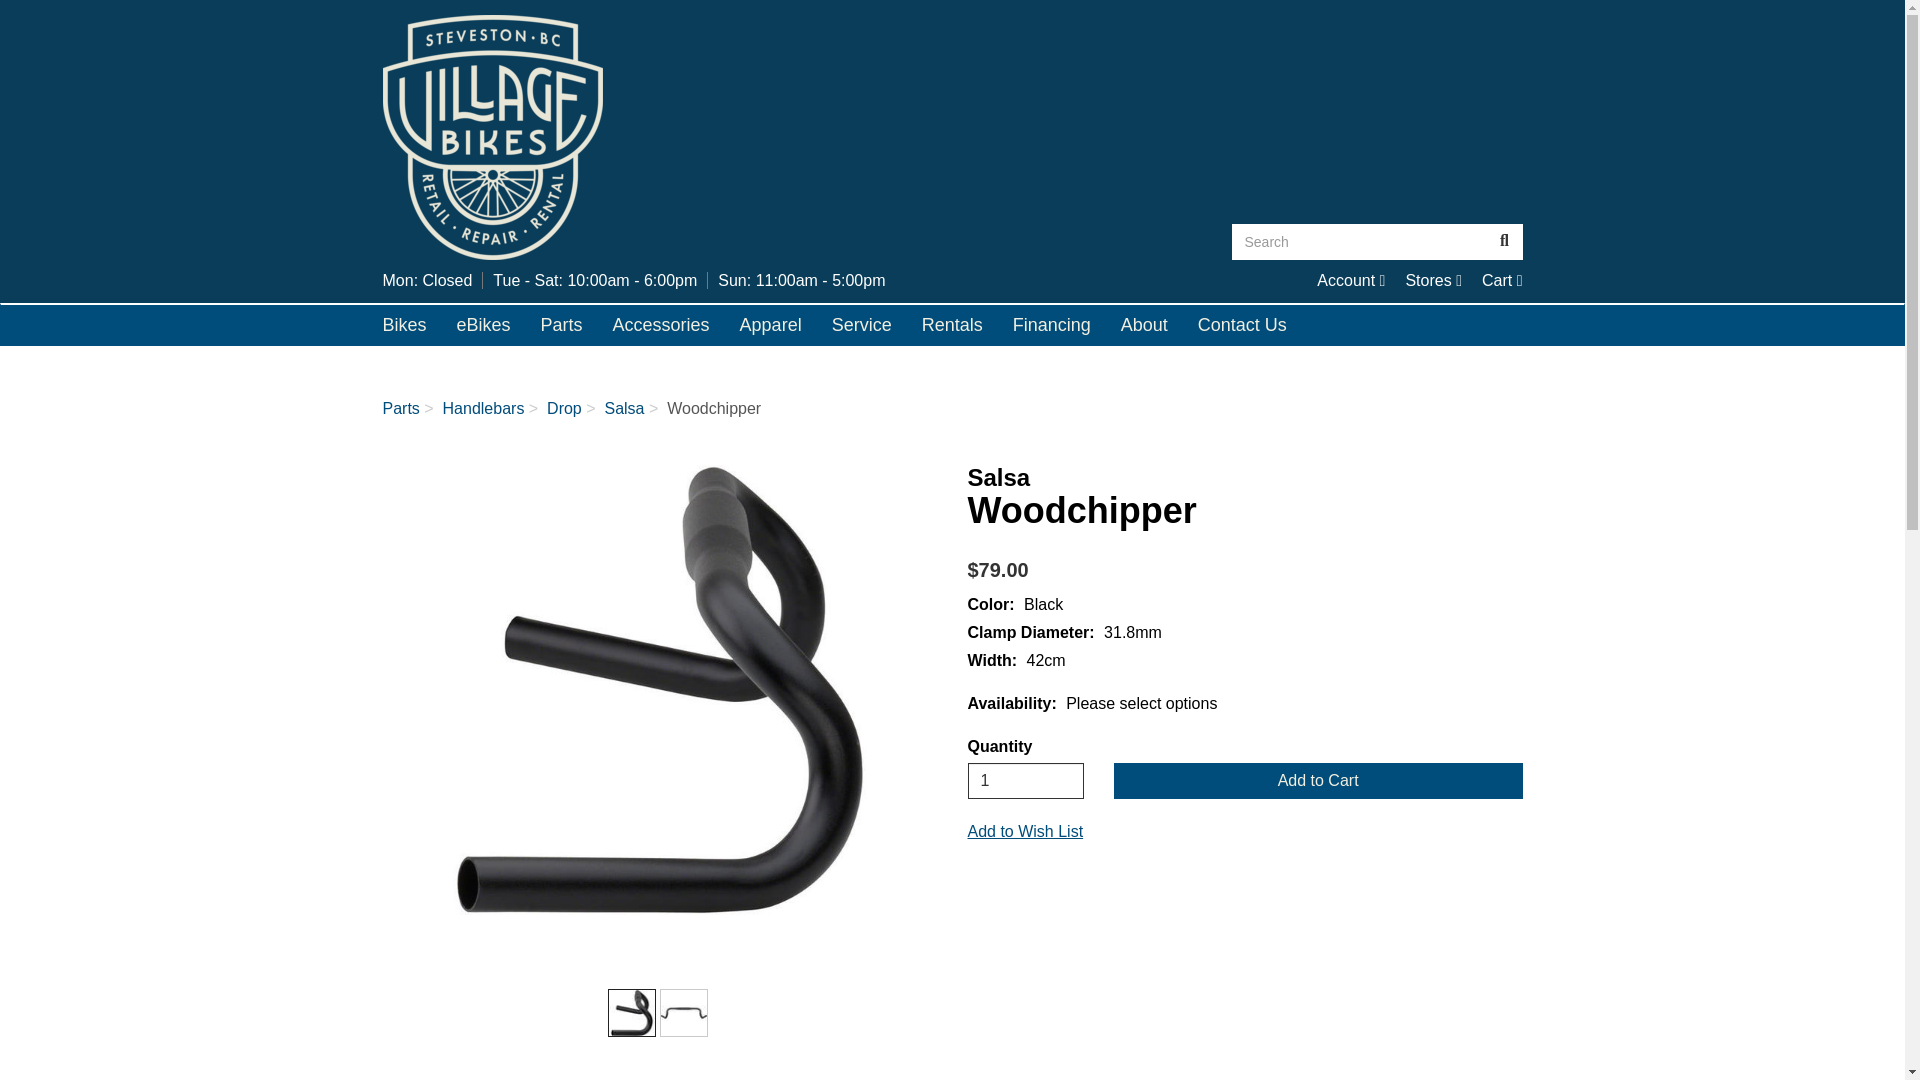 The width and height of the screenshot is (1920, 1080). Describe the element at coordinates (1350, 280) in the screenshot. I see `Cart` at that location.